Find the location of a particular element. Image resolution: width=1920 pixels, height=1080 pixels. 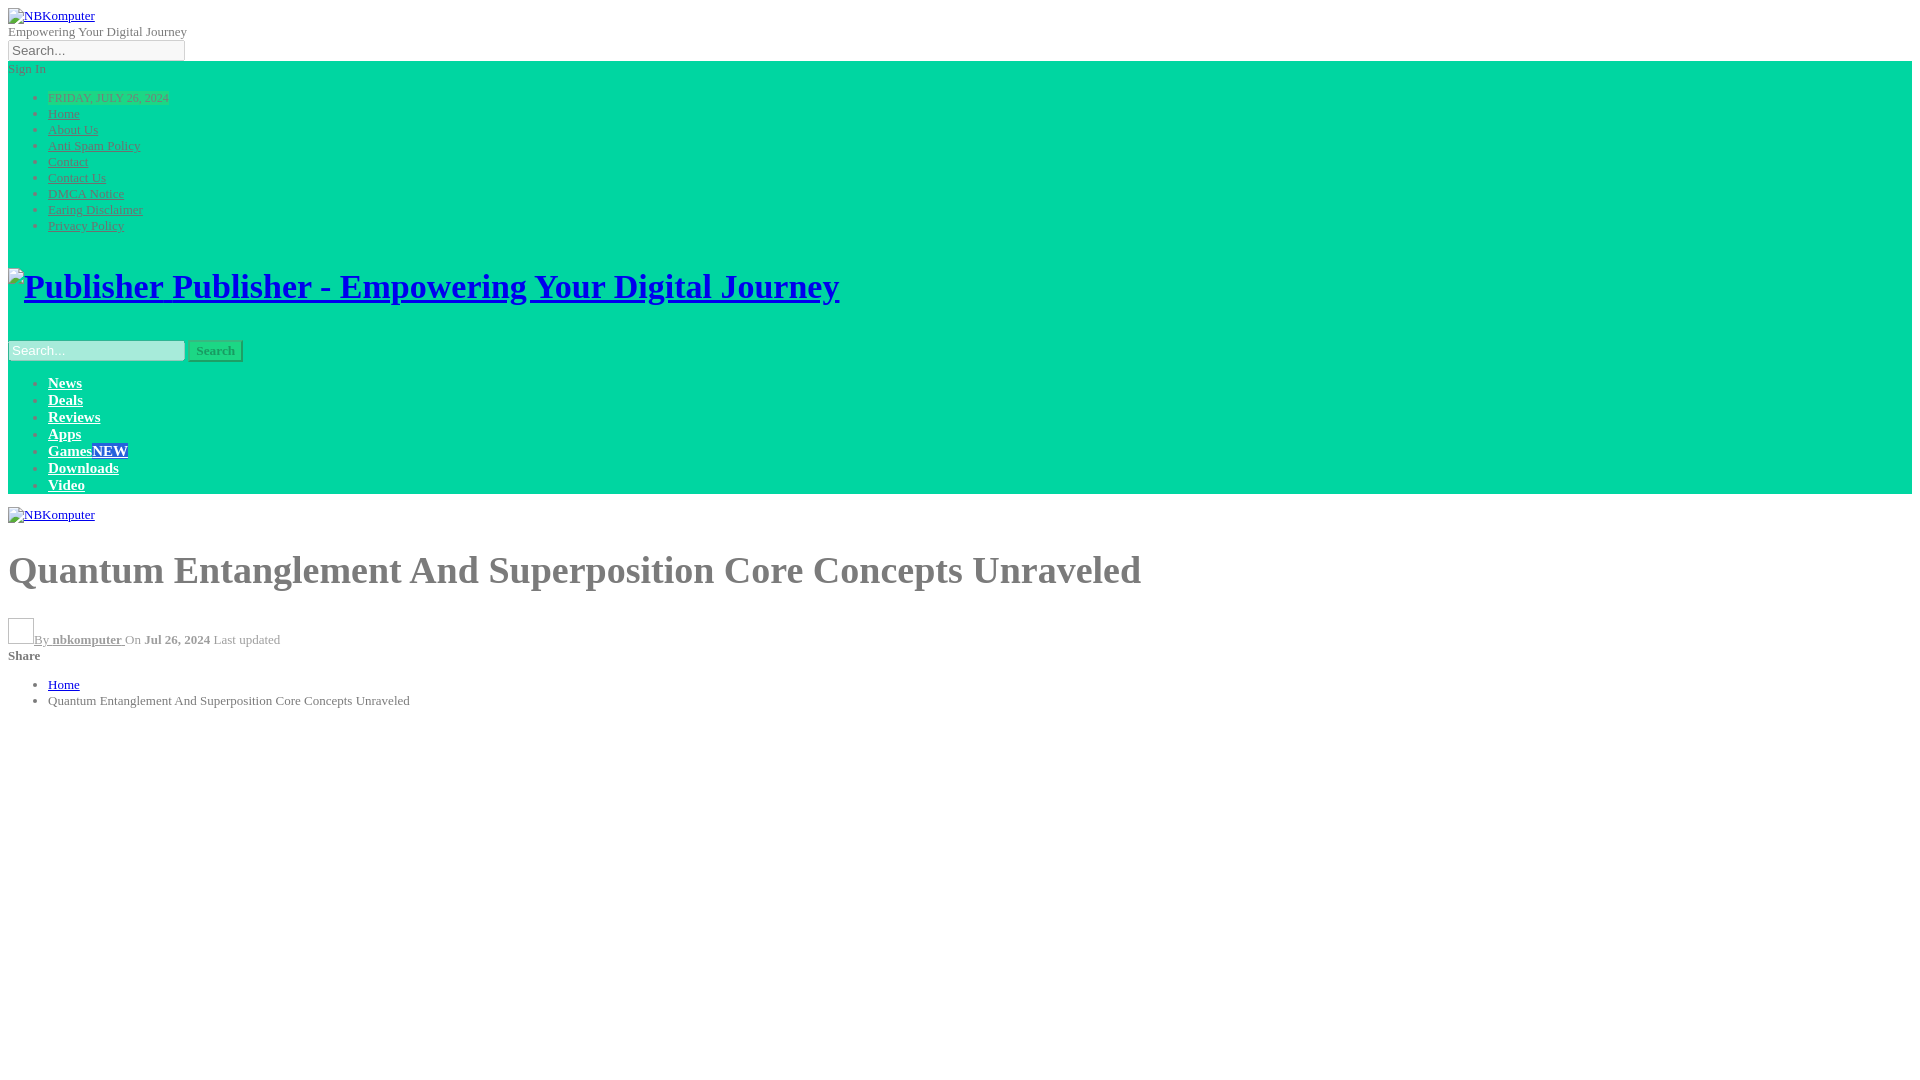

By nbkomputer is located at coordinates (66, 638).